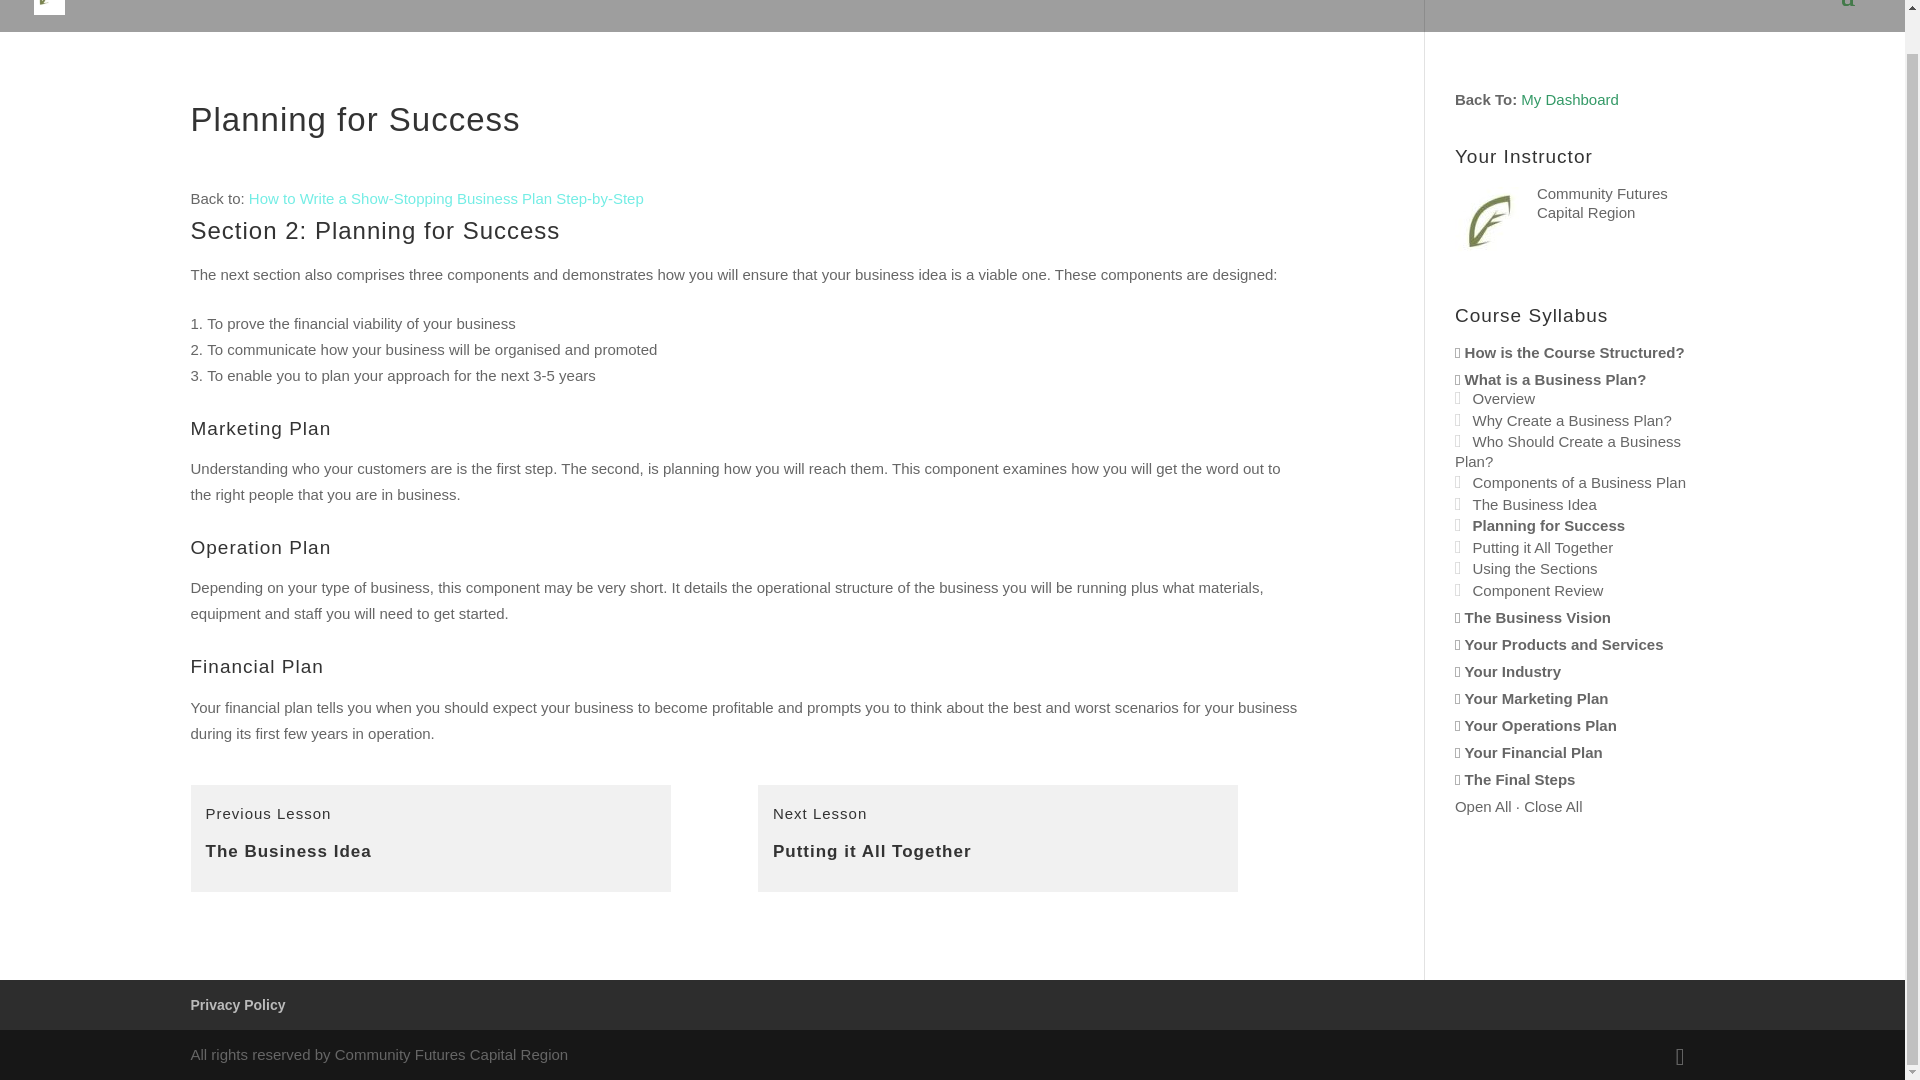  Describe the element at coordinates (1543, 547) in the screenshot. I see `Overview` at that location.